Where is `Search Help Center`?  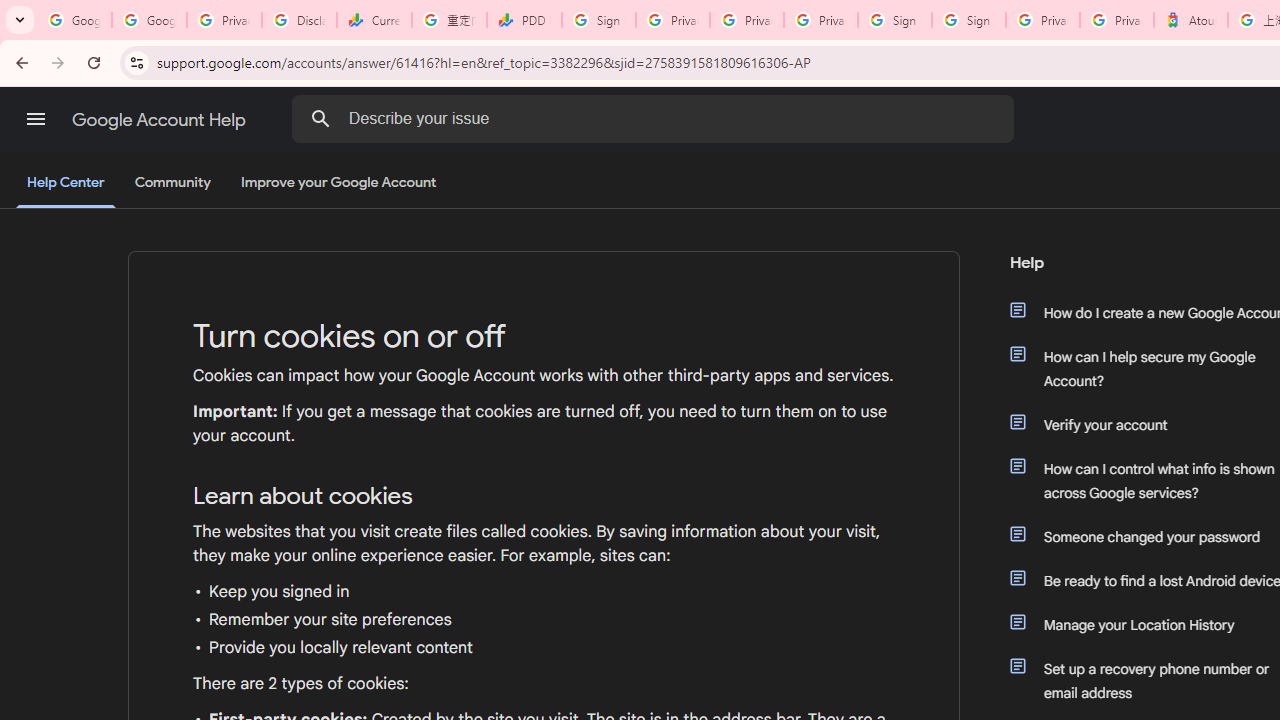 Search Help Center is located at coordinates (320, 118).